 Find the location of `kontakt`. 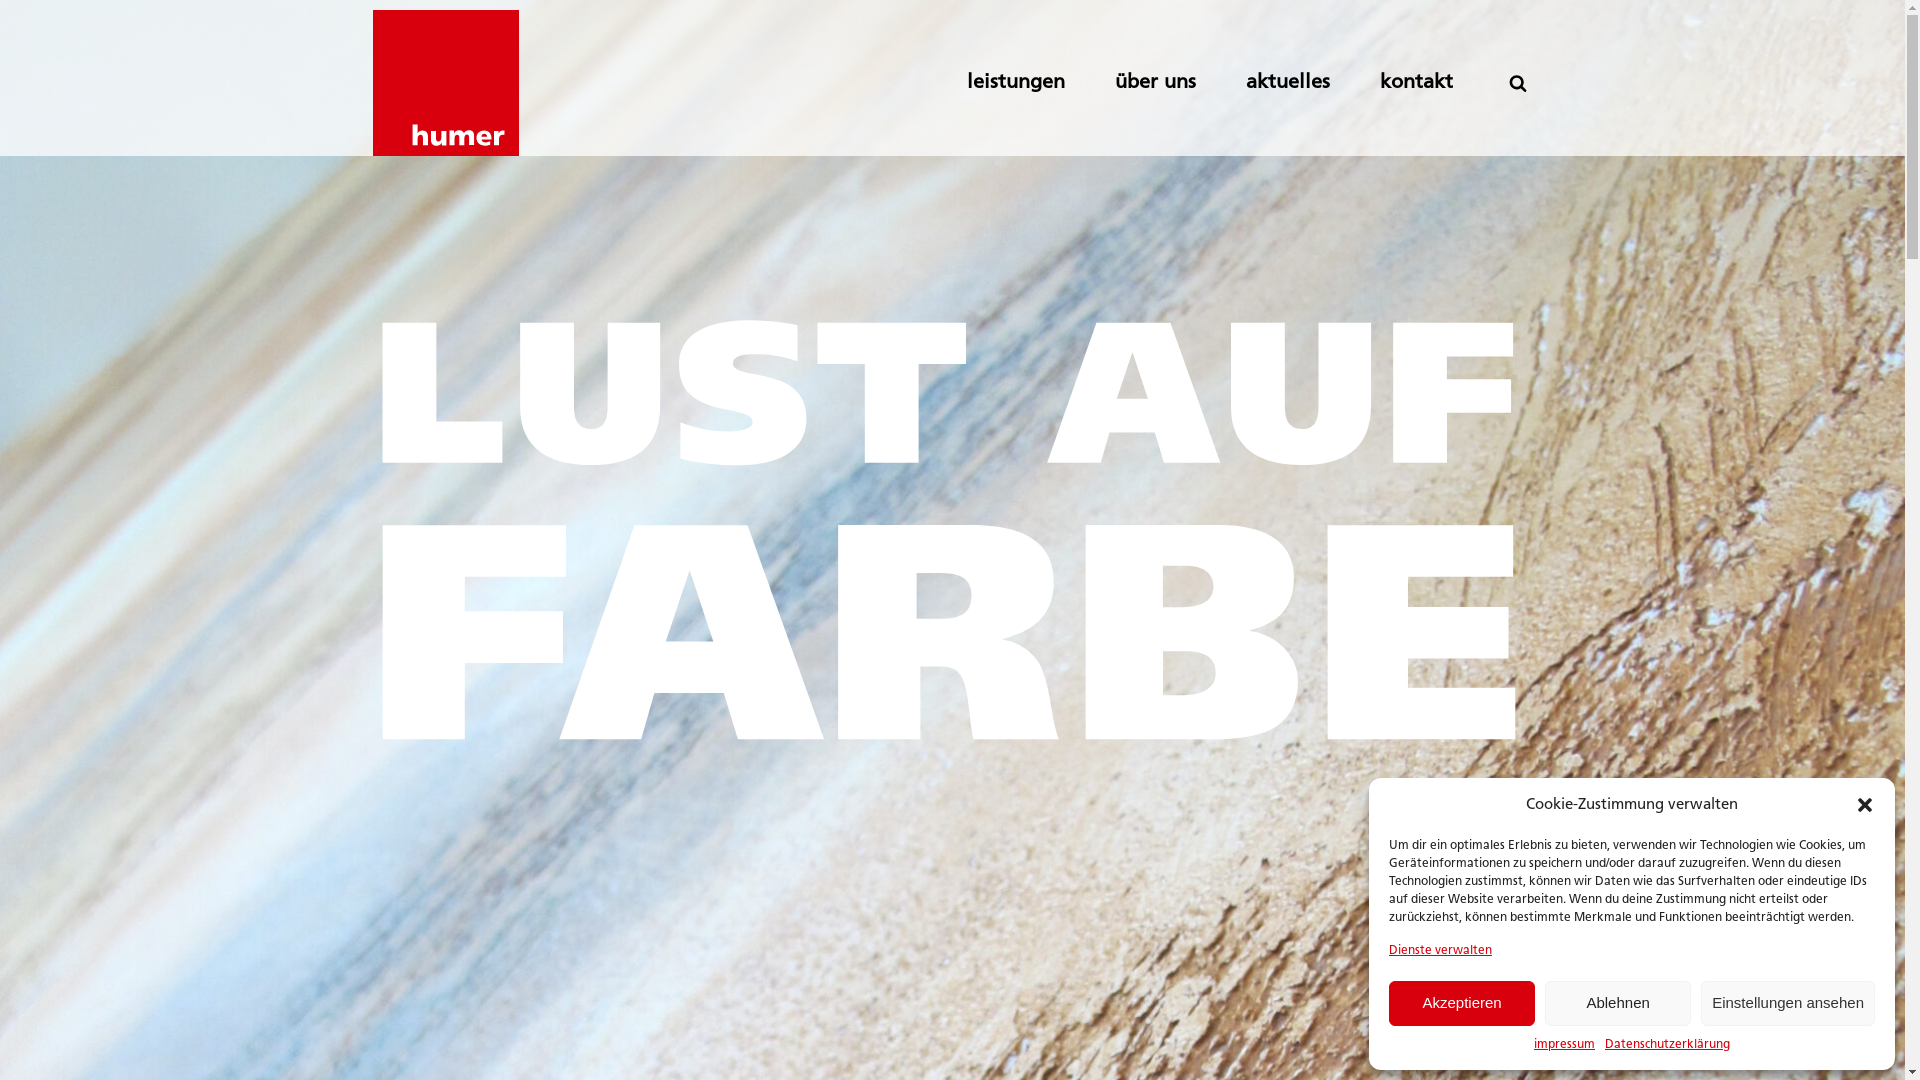

kontakt is located at coordinates (1442, 83).